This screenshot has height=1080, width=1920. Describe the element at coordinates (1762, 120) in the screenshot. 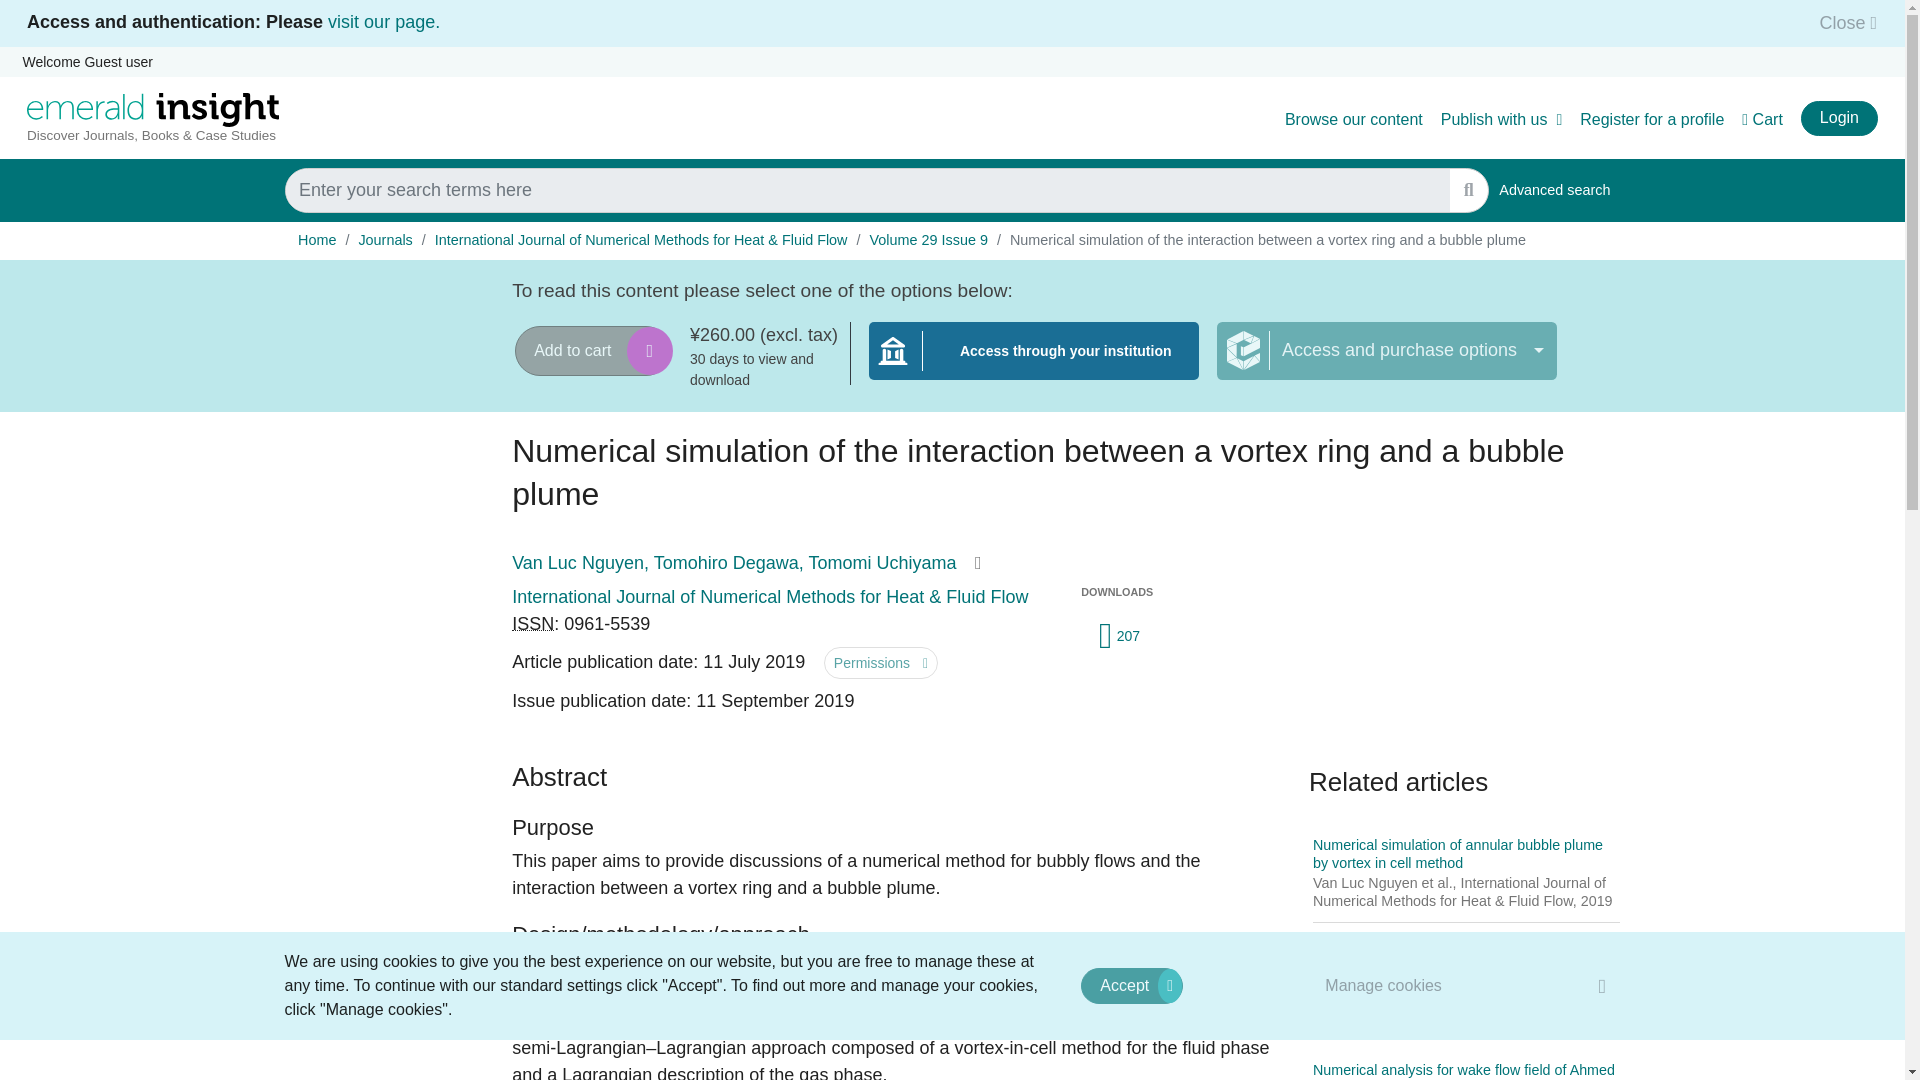

I see `Cart` at that location.